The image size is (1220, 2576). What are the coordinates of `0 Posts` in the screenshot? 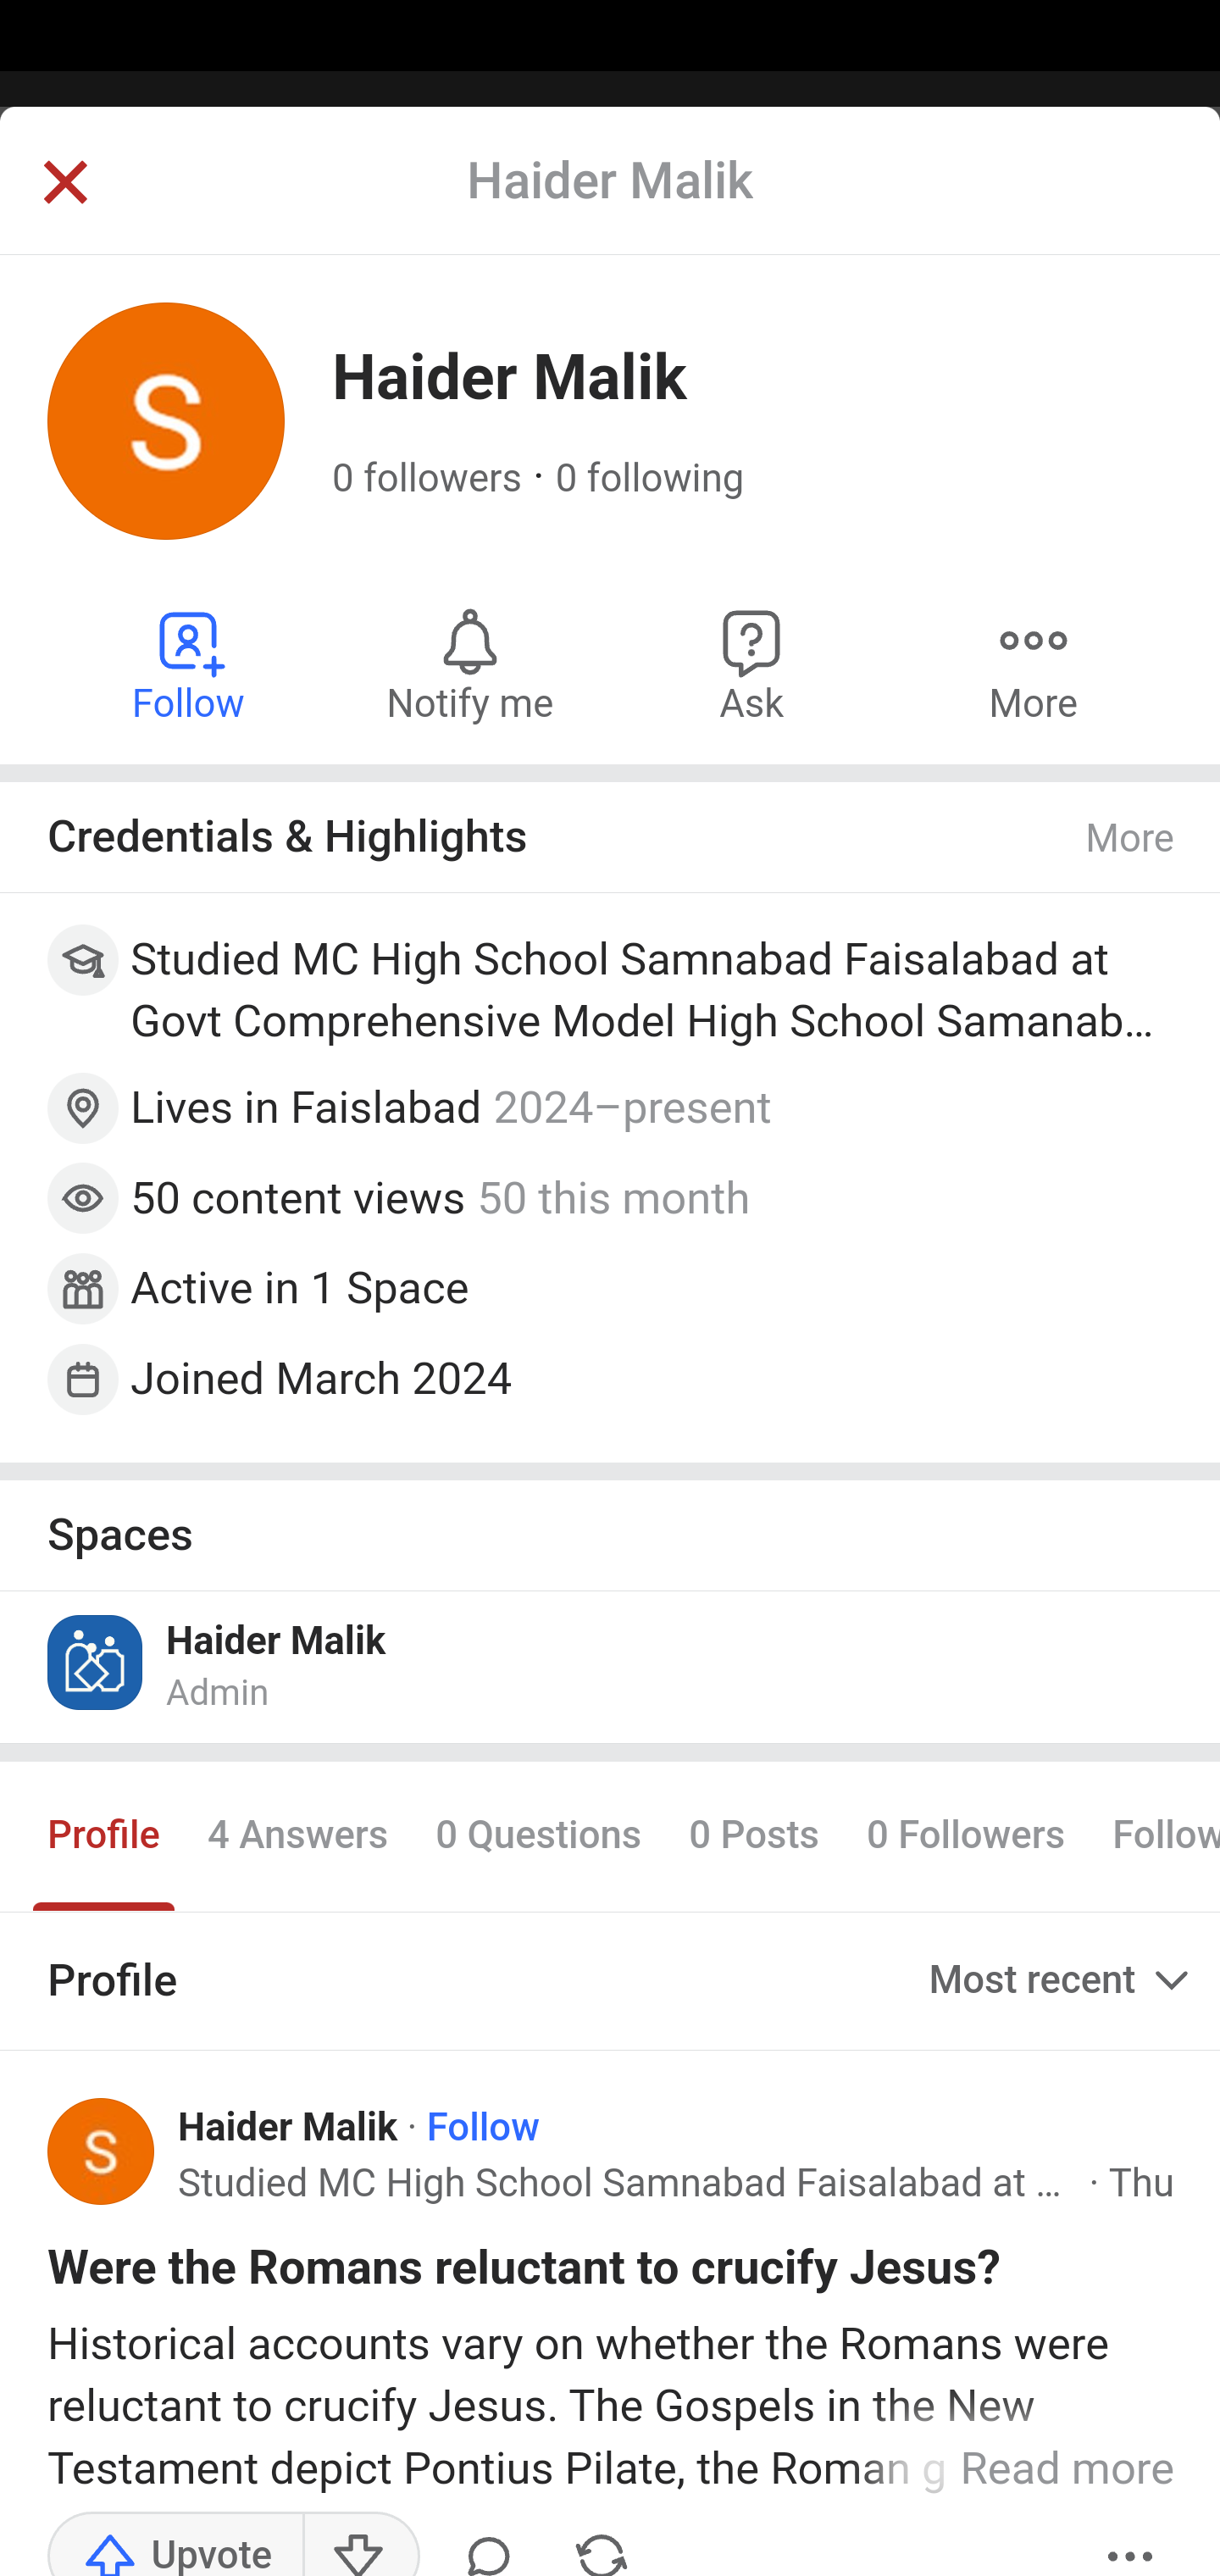 It's located at (754, 1836).